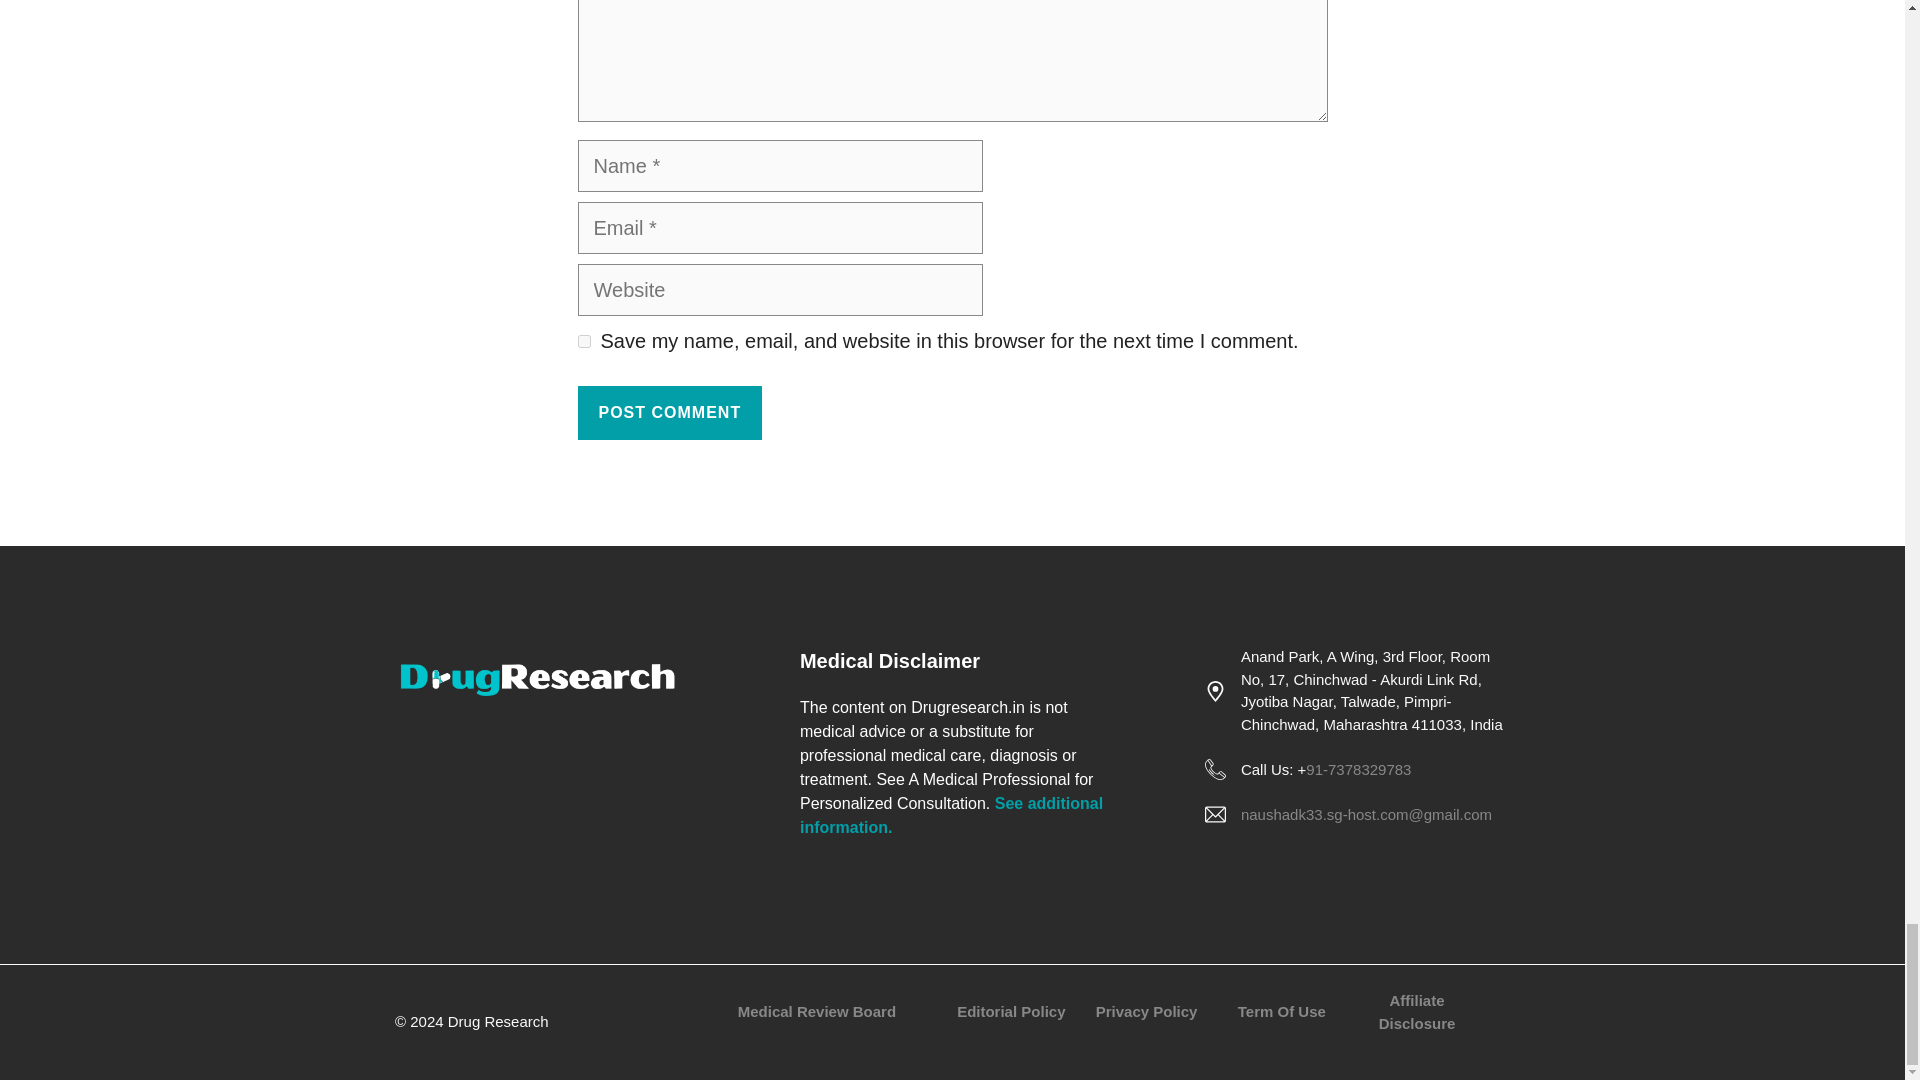 The image size is (1920, 1080). I want to click on yes, so click(584, 340).